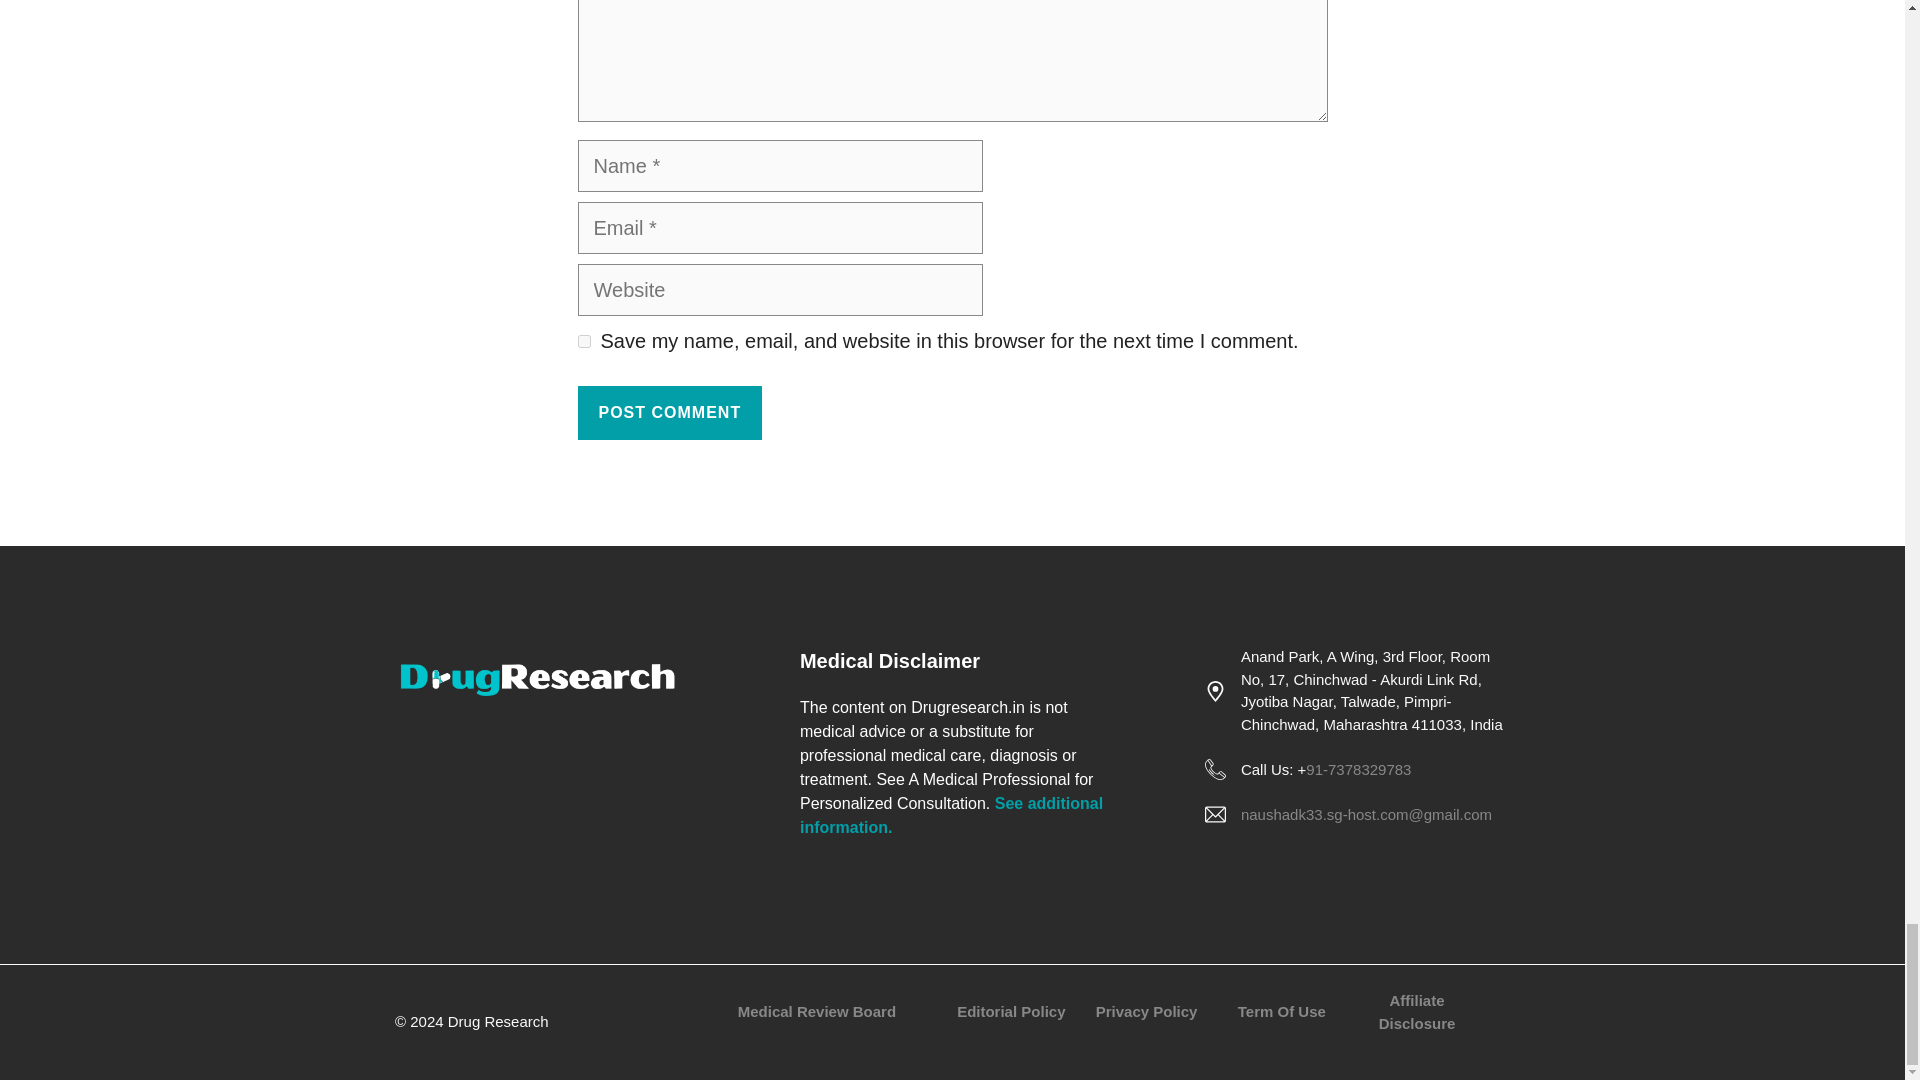 The image size is (1920, 1080). I want to click on yes, so click(584, 340).